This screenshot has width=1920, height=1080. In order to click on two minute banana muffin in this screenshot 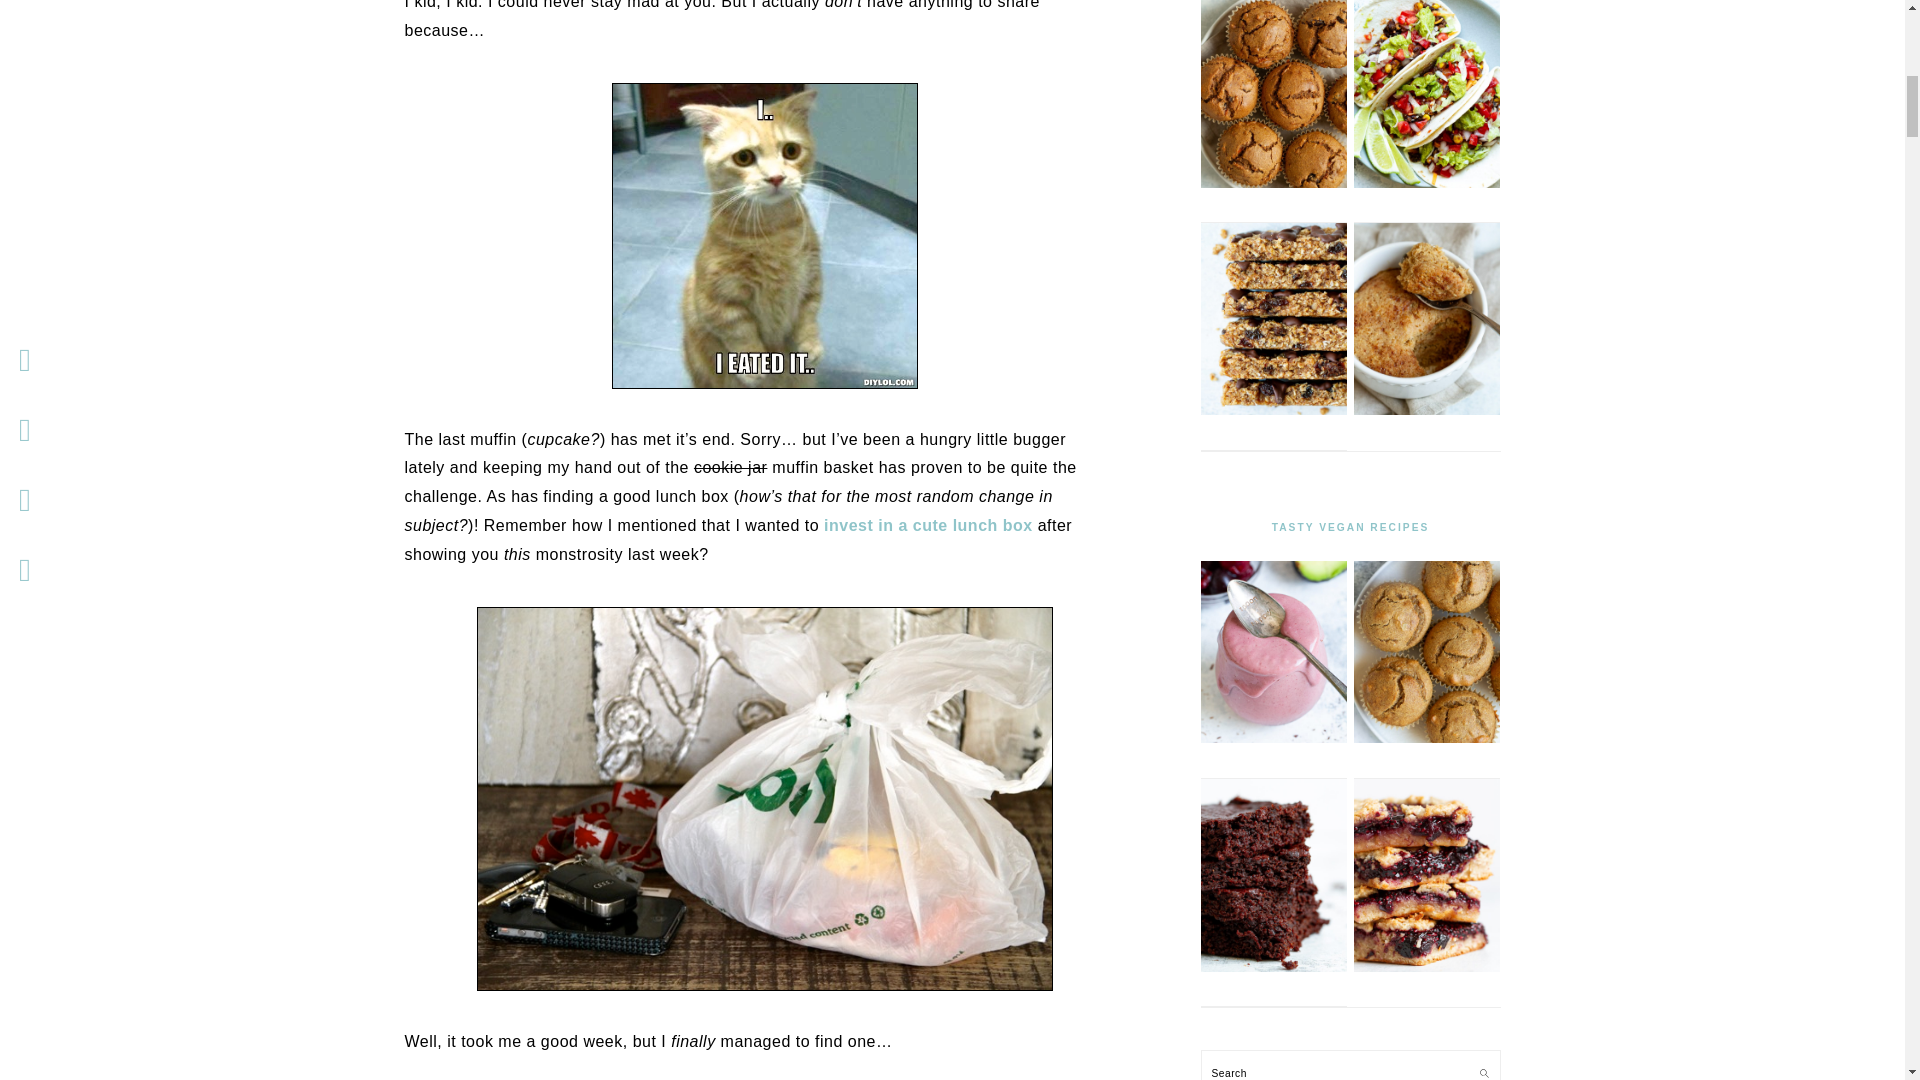, I will do `click(1426, 410)`.